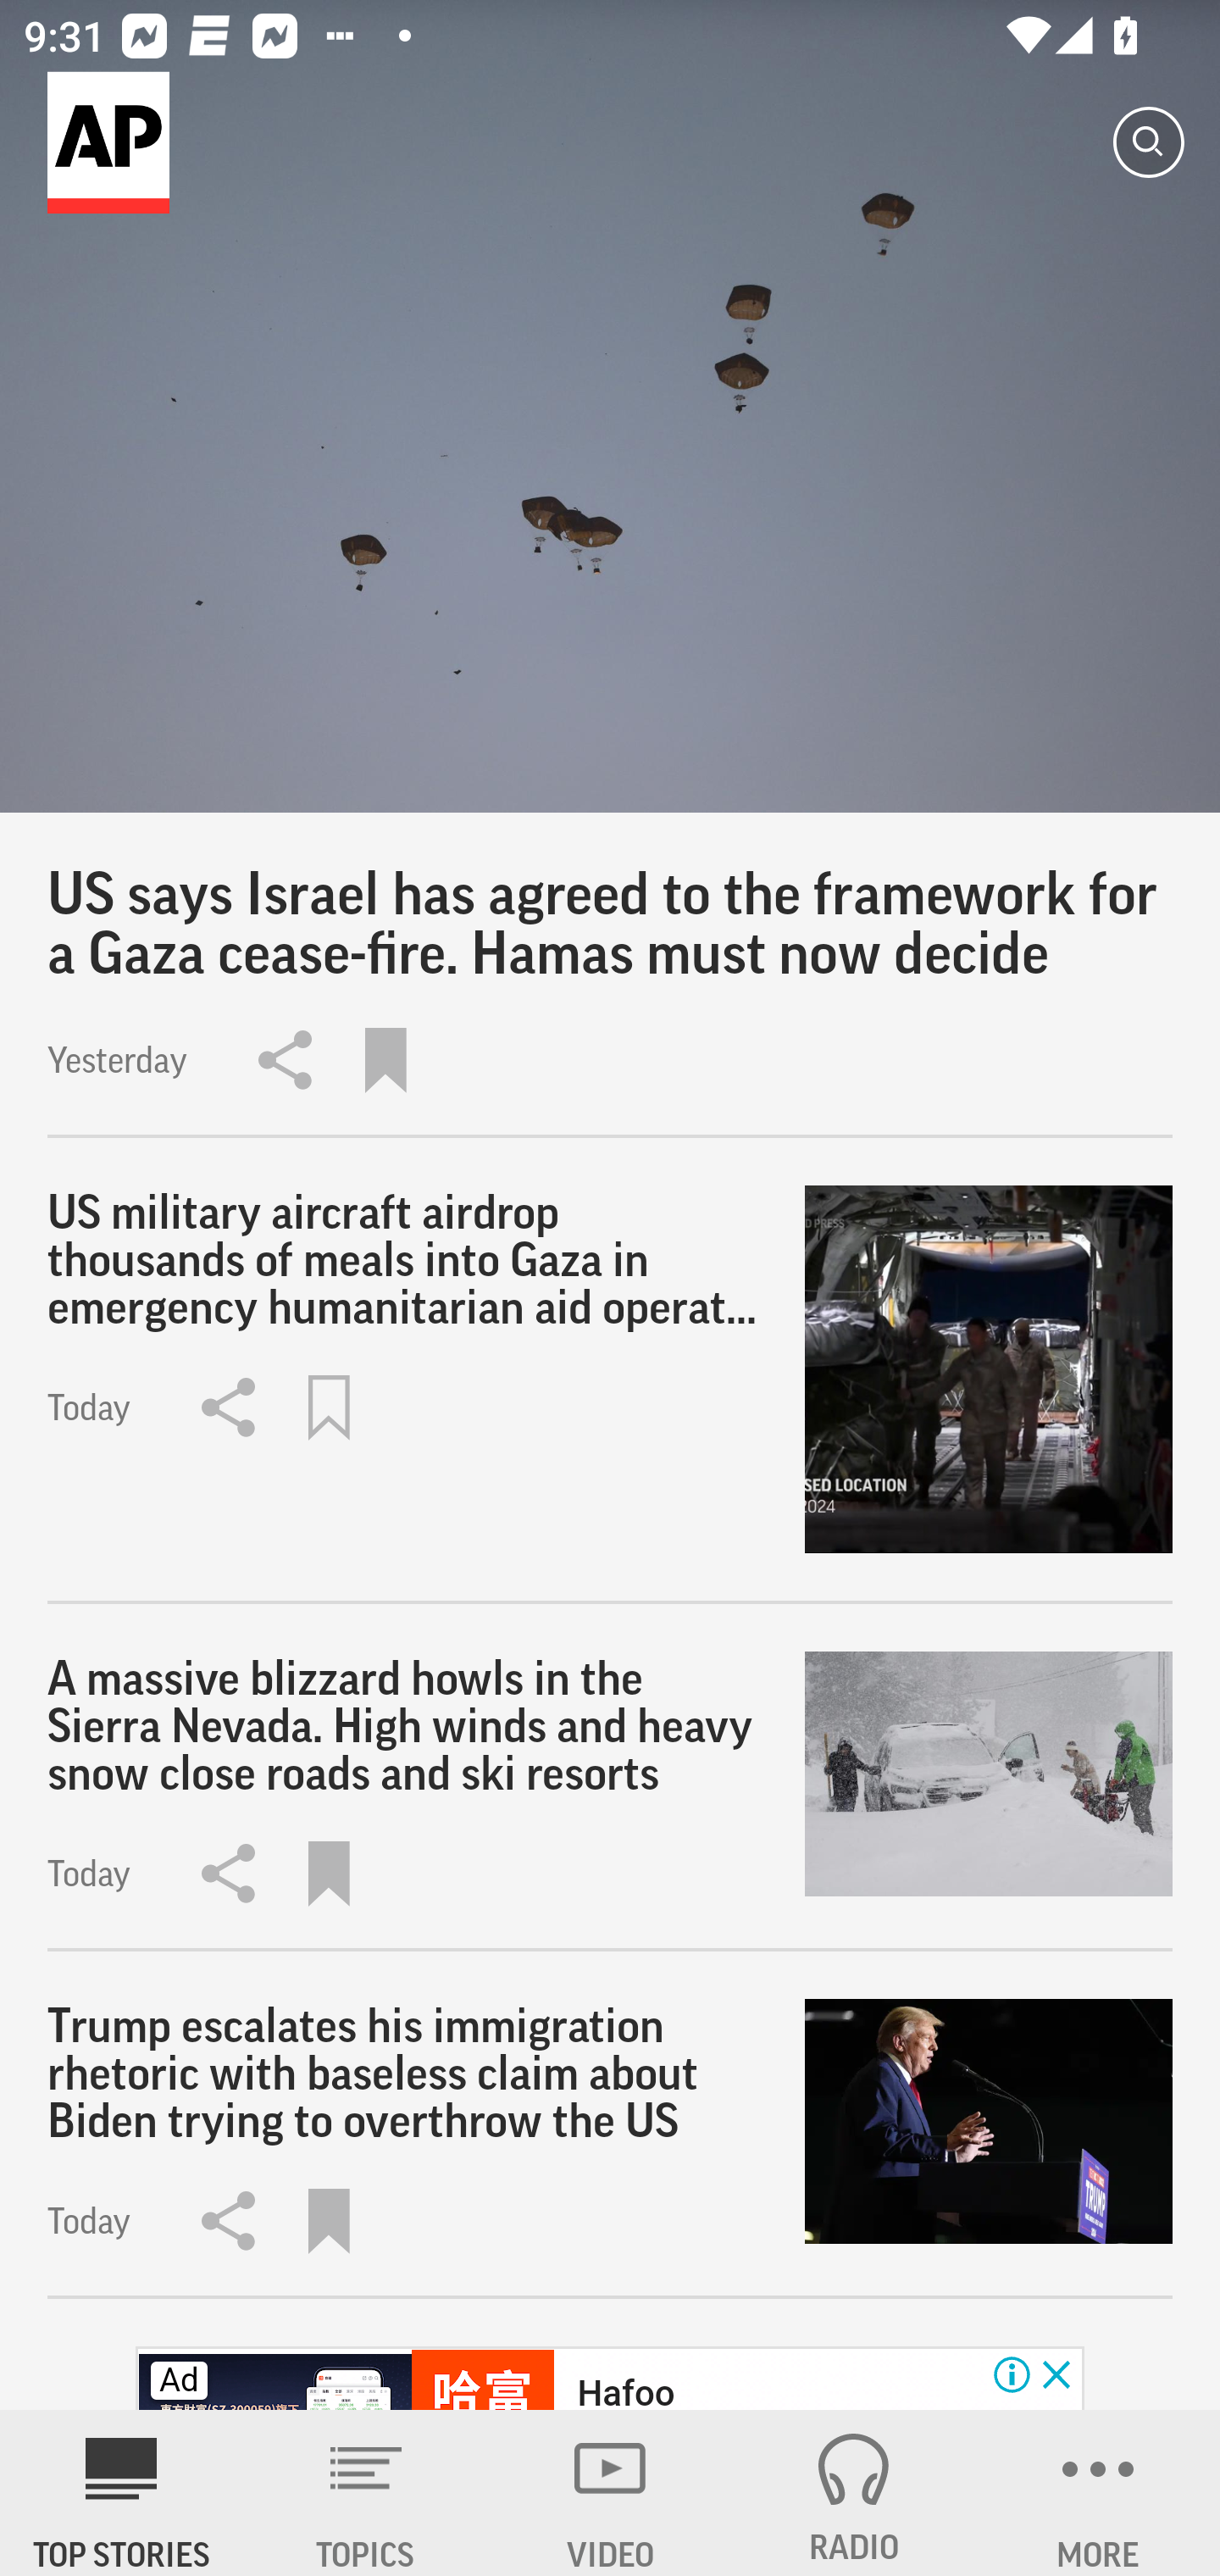 Image resolution: width=1220 pixels, height=2576 pixels. Describe the element at coordinates (366, 2493) in the screenshot. I see `TOPICS` at that location.